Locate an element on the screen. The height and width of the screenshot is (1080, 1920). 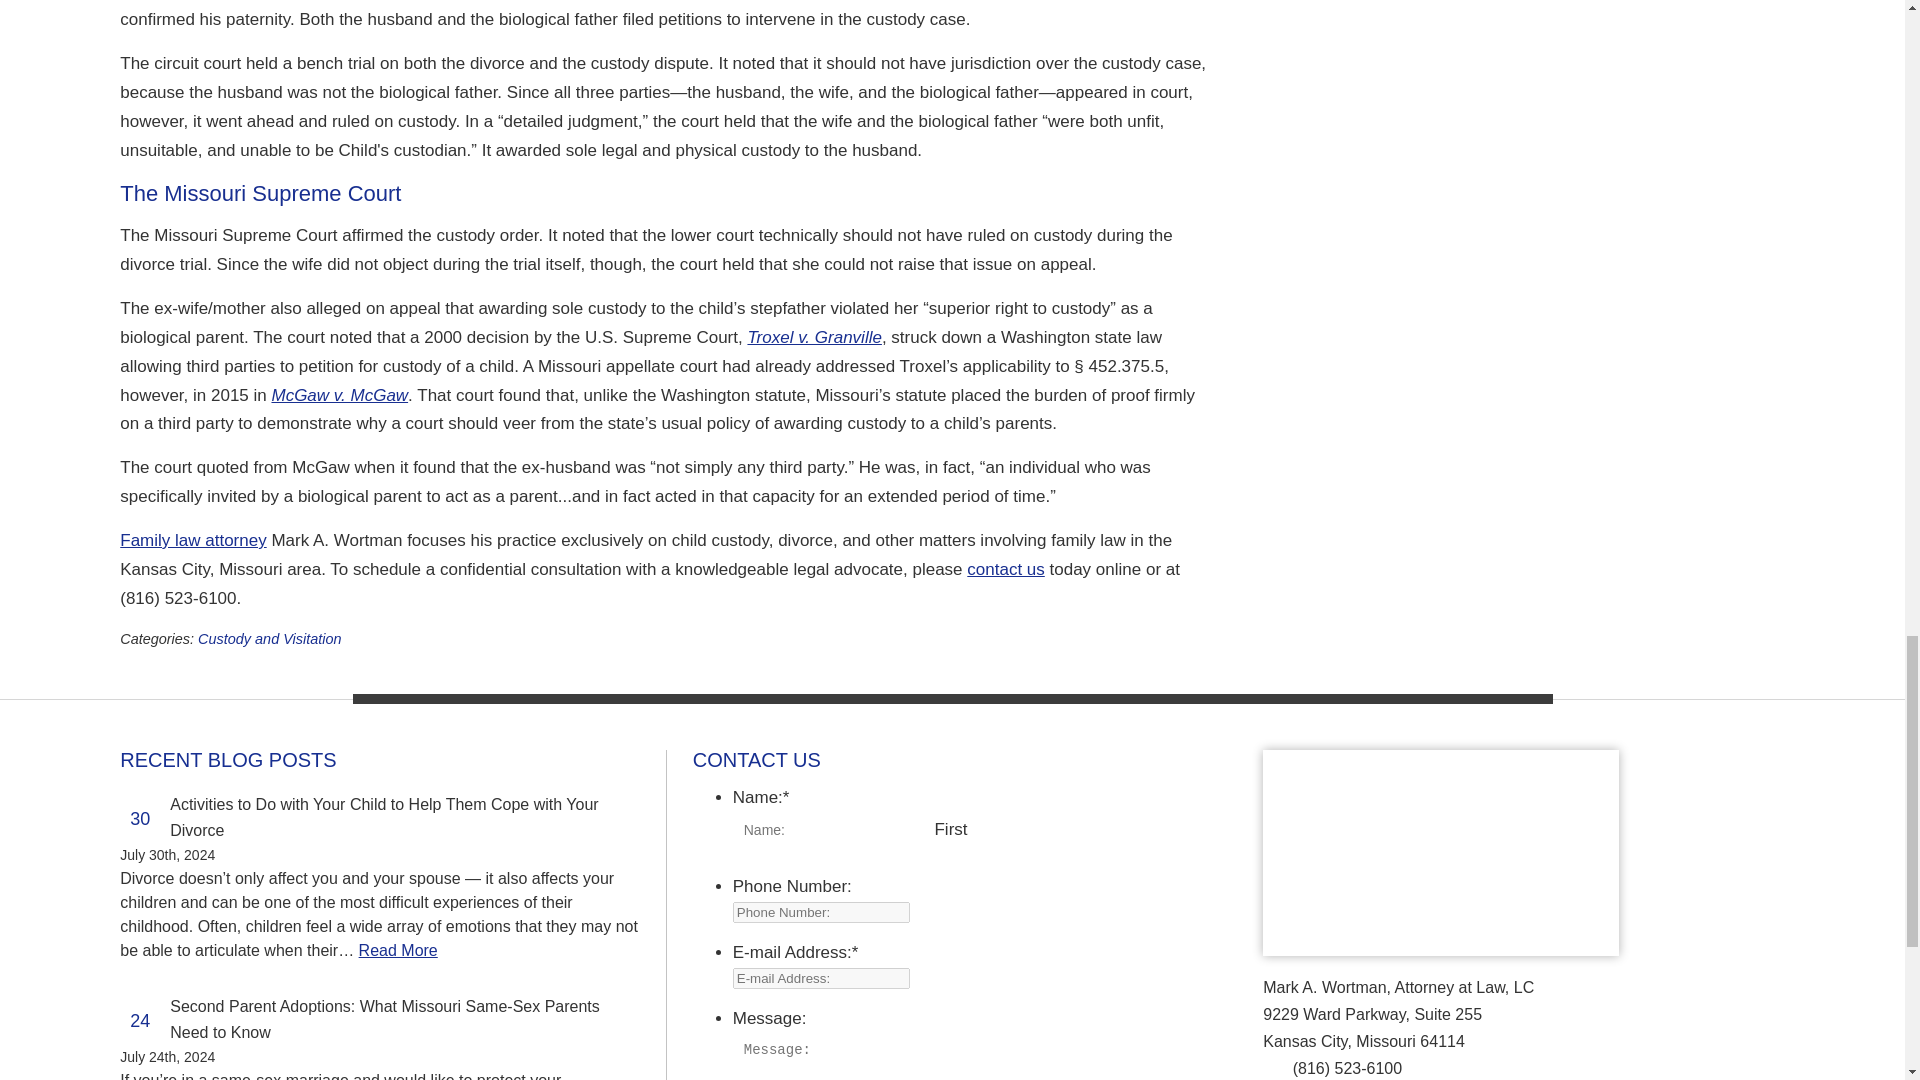
Family law attorney is located at coordinates (192, 540).